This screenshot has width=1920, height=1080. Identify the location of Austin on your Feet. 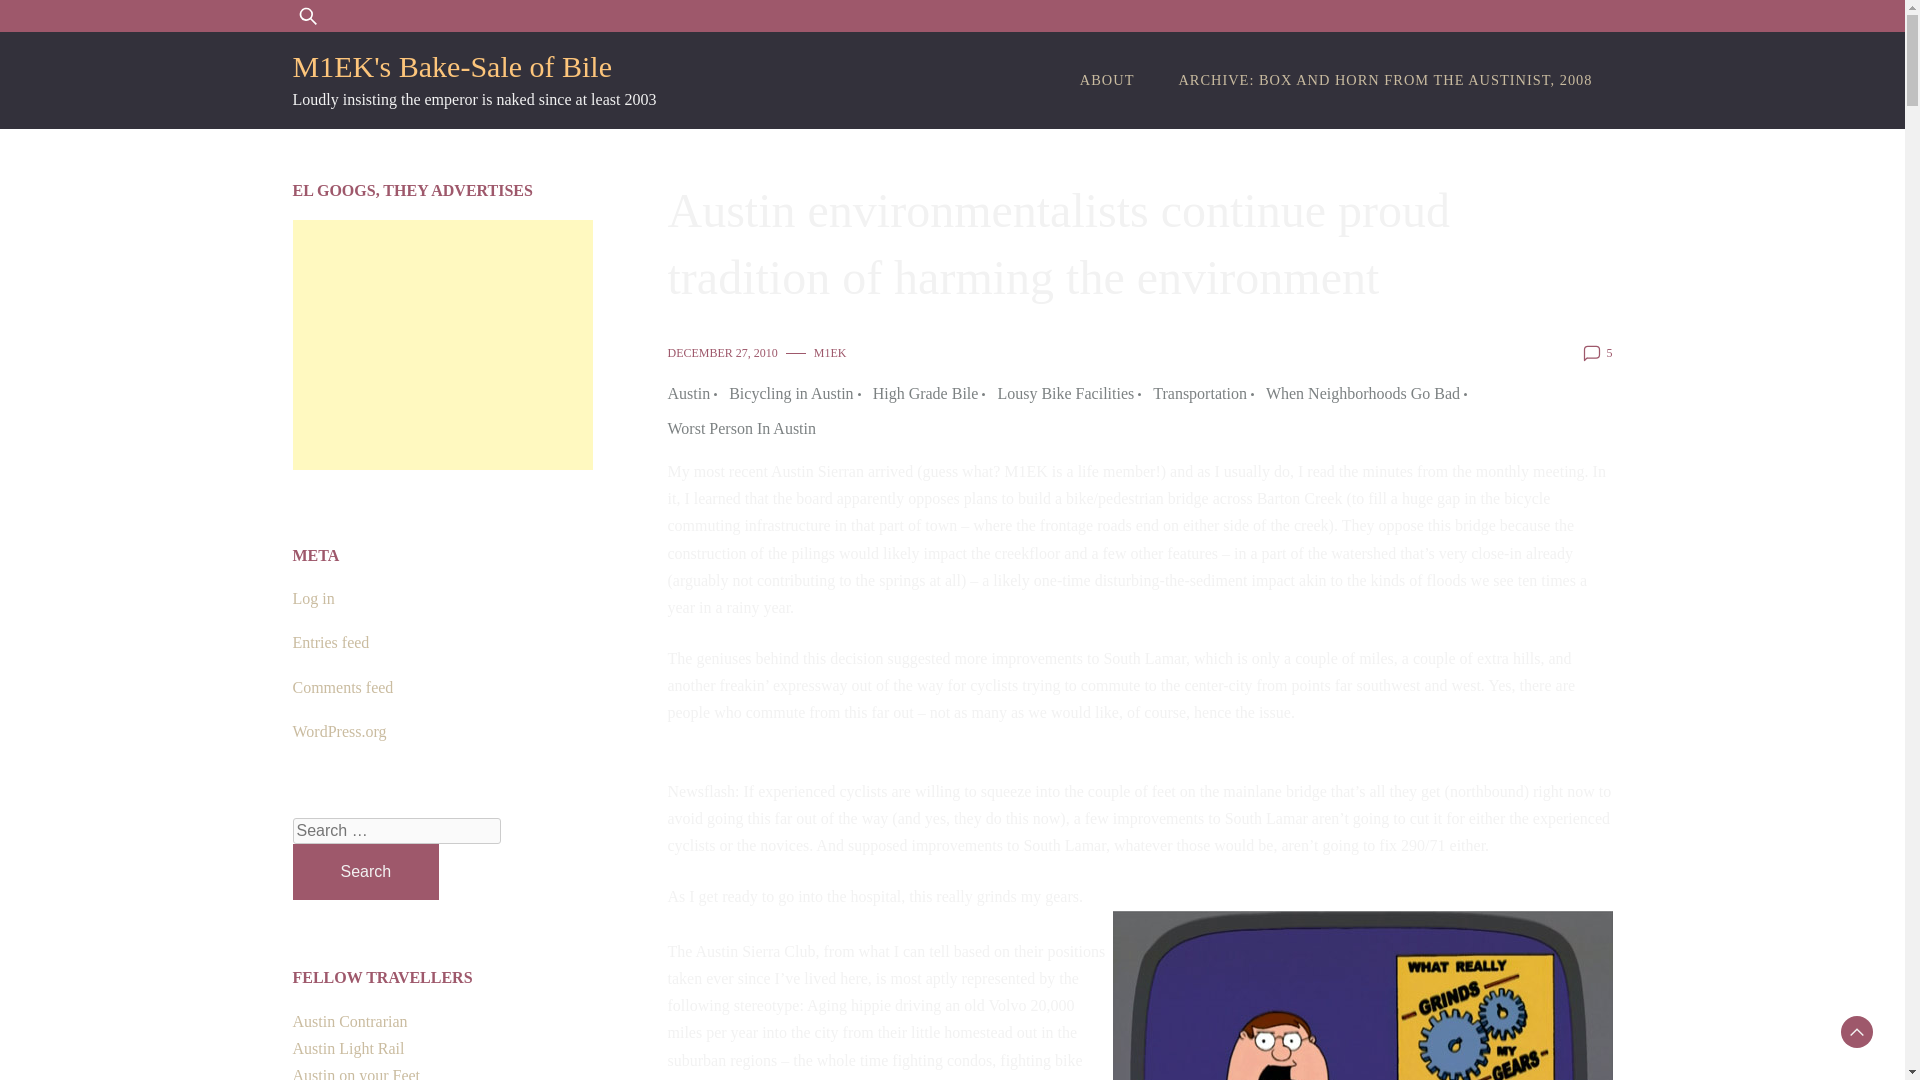
(356, 1074).